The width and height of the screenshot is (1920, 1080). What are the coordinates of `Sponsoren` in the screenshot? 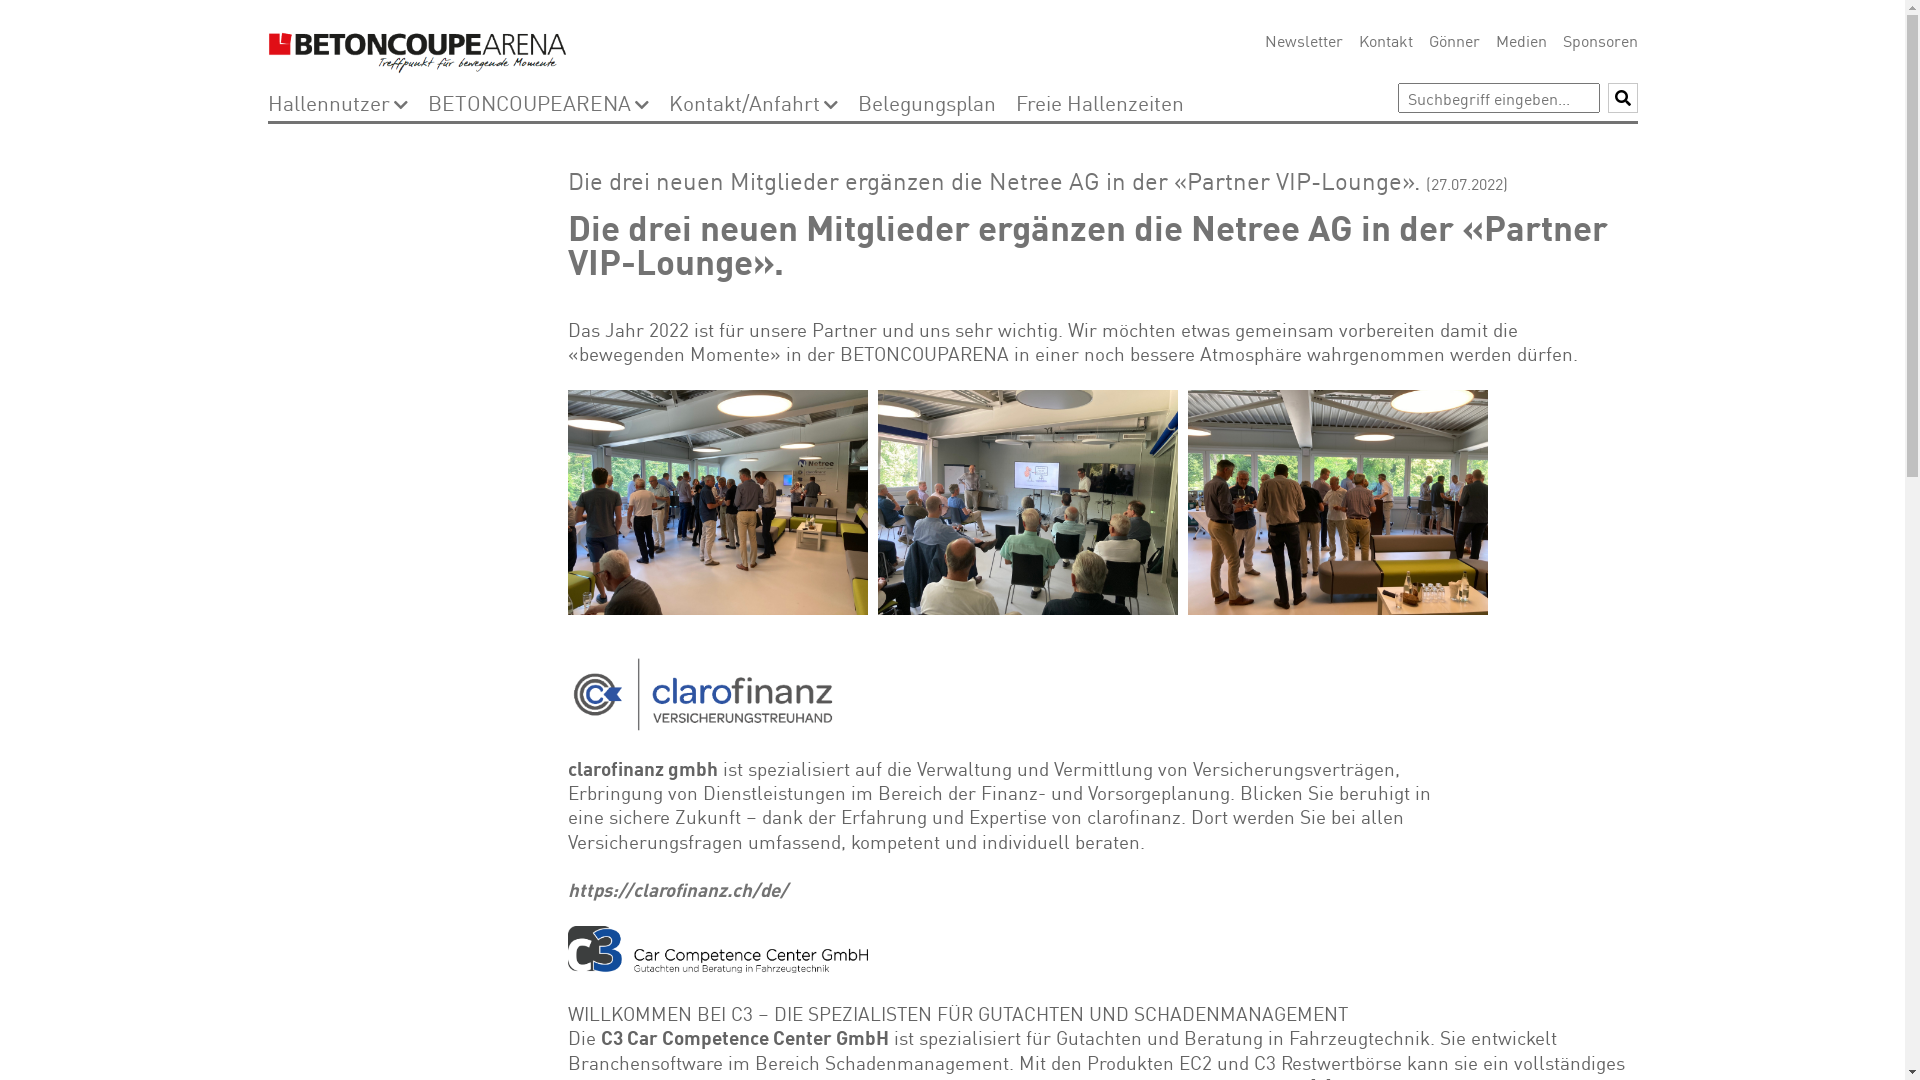 It's located at (1600, 40).